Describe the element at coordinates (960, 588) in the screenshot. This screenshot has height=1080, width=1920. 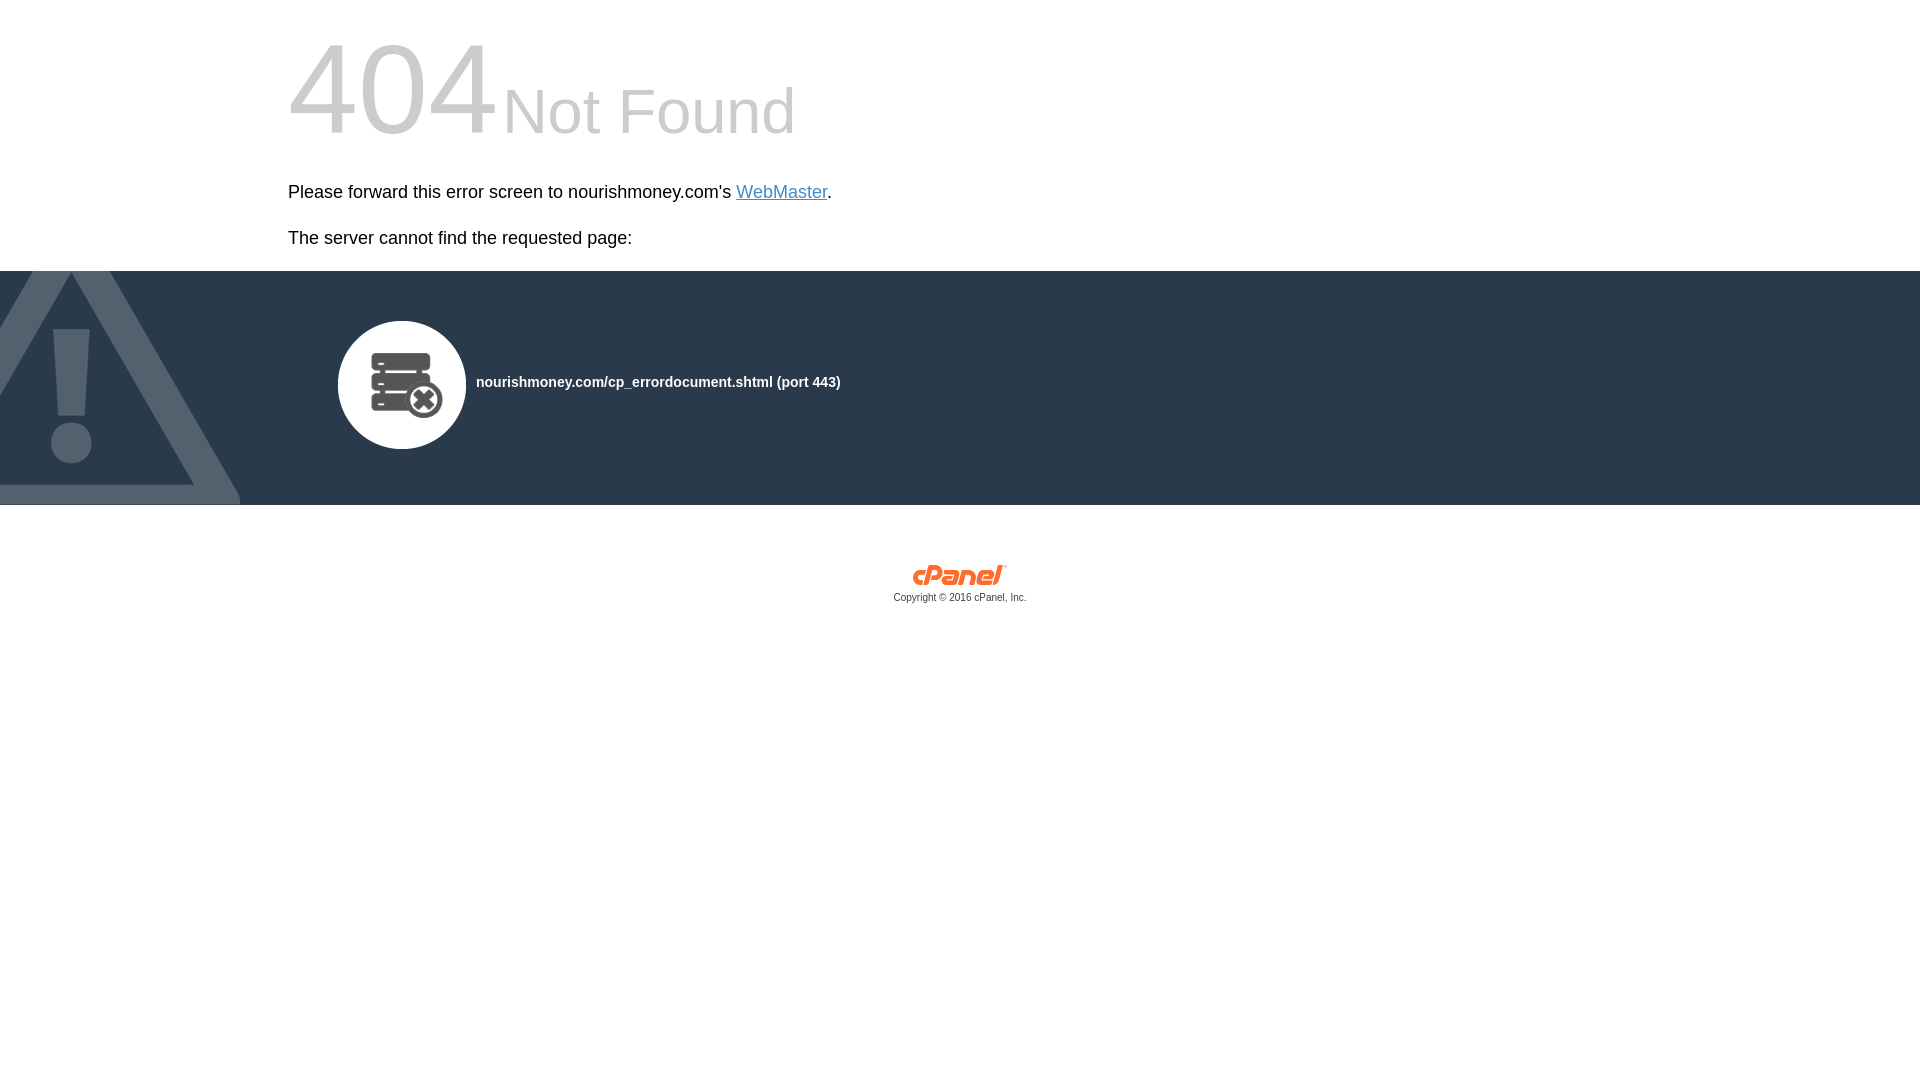
I see `cPanel, Inc.` at that location.